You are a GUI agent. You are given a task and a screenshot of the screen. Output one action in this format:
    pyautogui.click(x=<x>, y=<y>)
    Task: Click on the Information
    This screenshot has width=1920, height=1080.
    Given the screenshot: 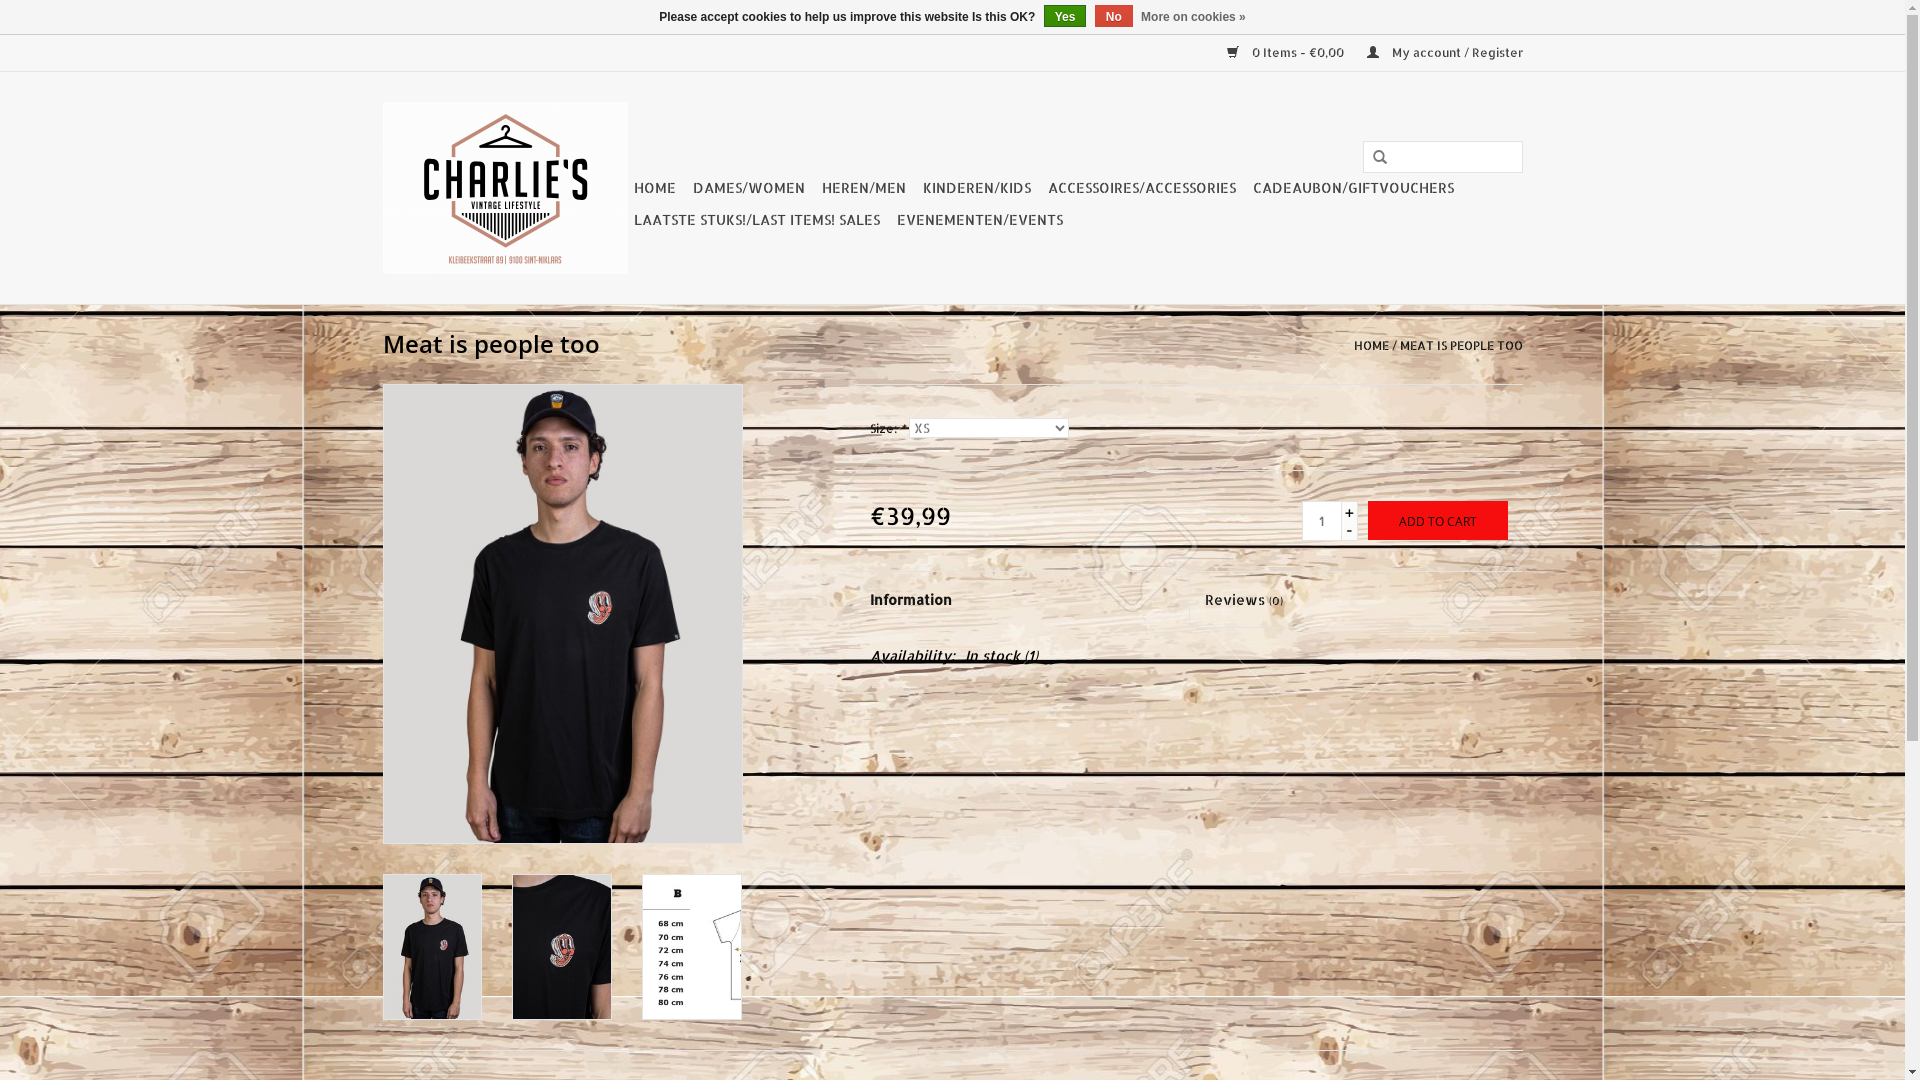 What is the action you would take?
    pyautogui.click(x=1022, y=600)
    